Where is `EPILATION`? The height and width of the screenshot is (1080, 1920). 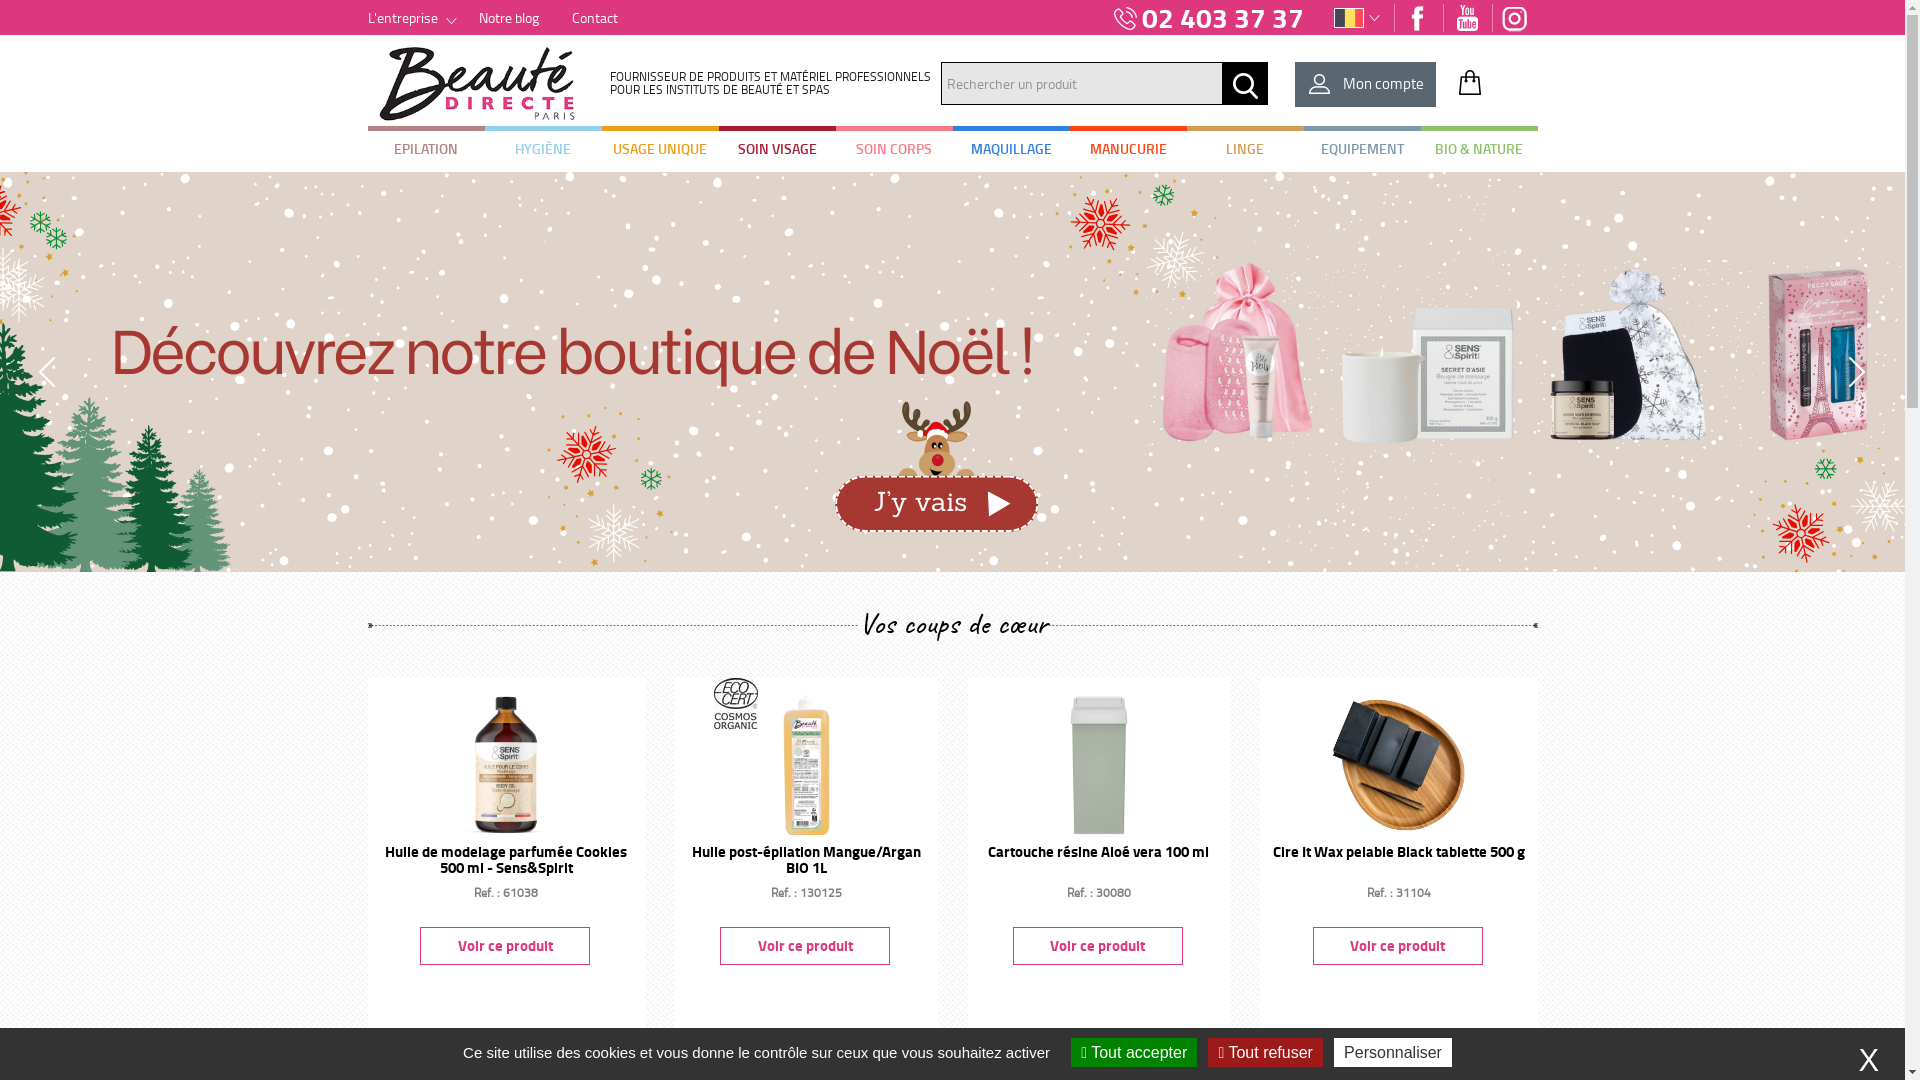 EPILATION is located at coordinates (426, 150).